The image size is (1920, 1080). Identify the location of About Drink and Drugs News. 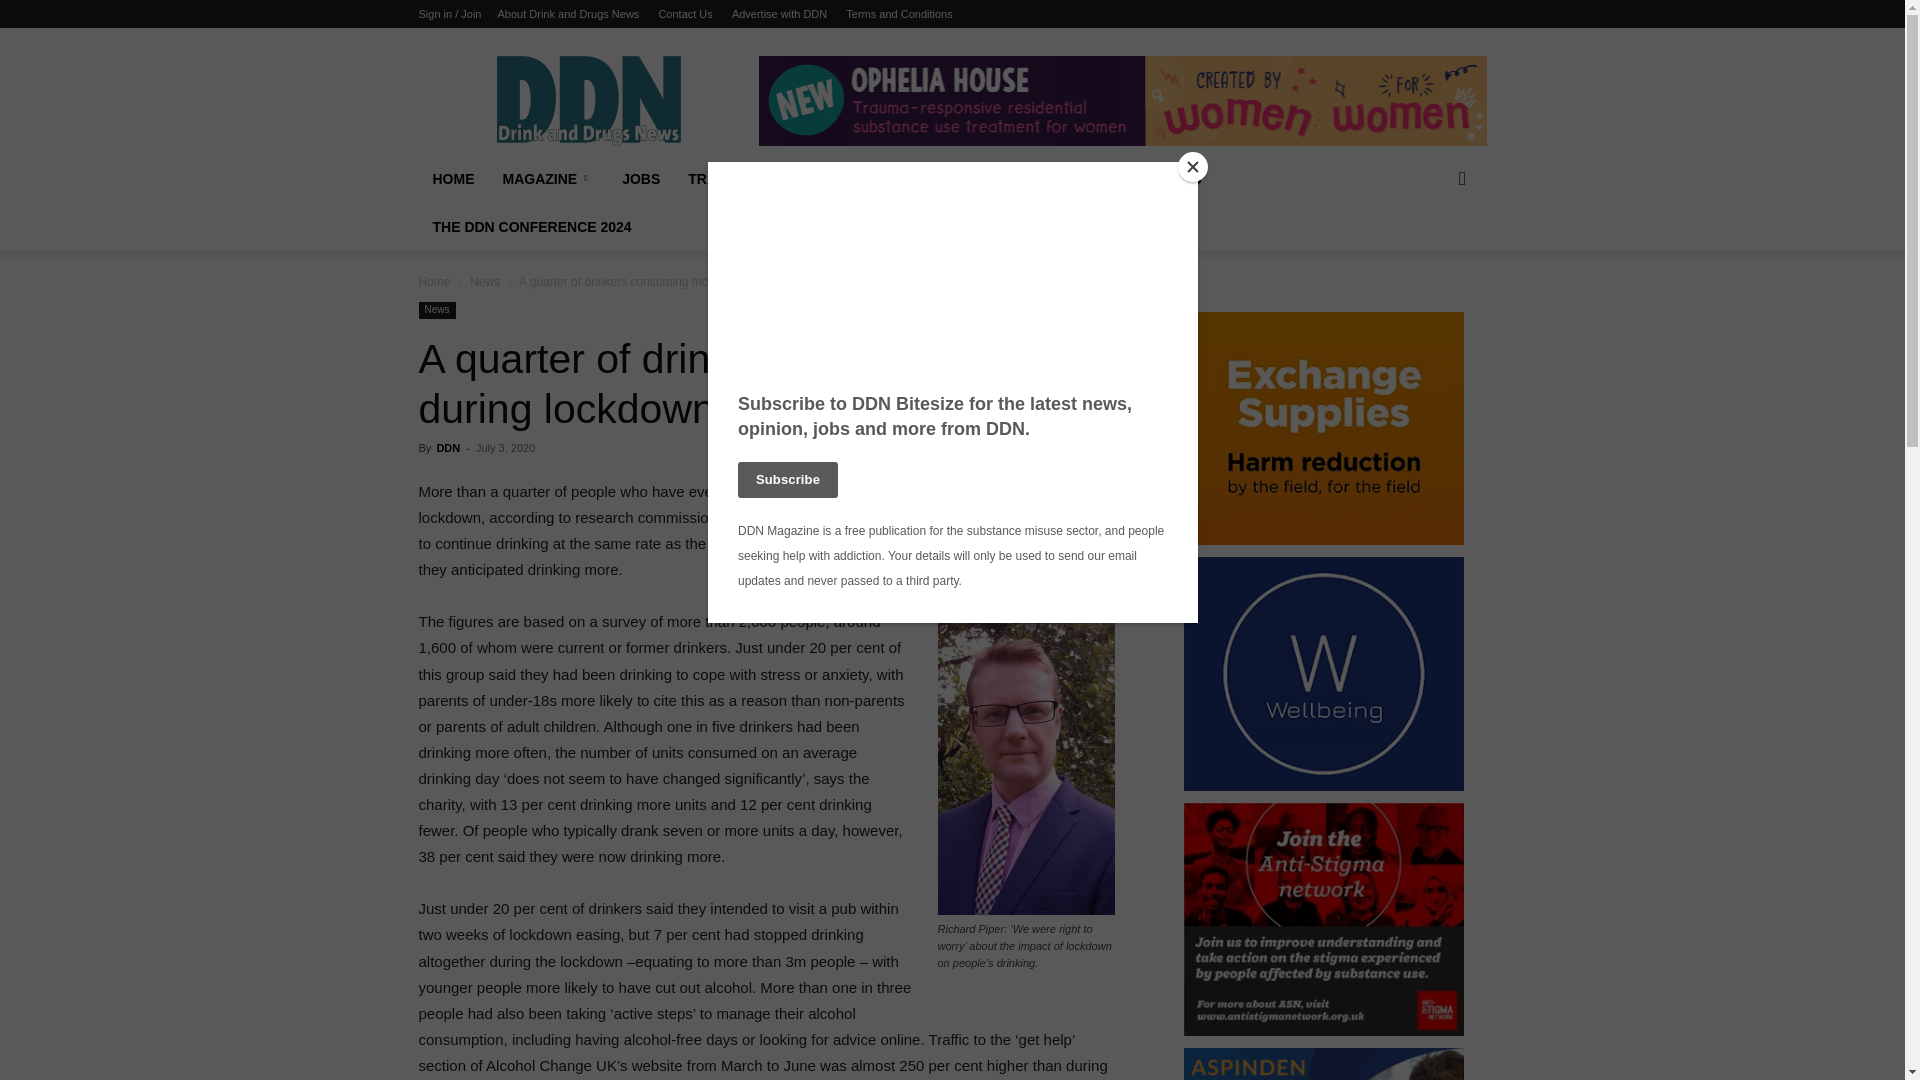
(568, 14).